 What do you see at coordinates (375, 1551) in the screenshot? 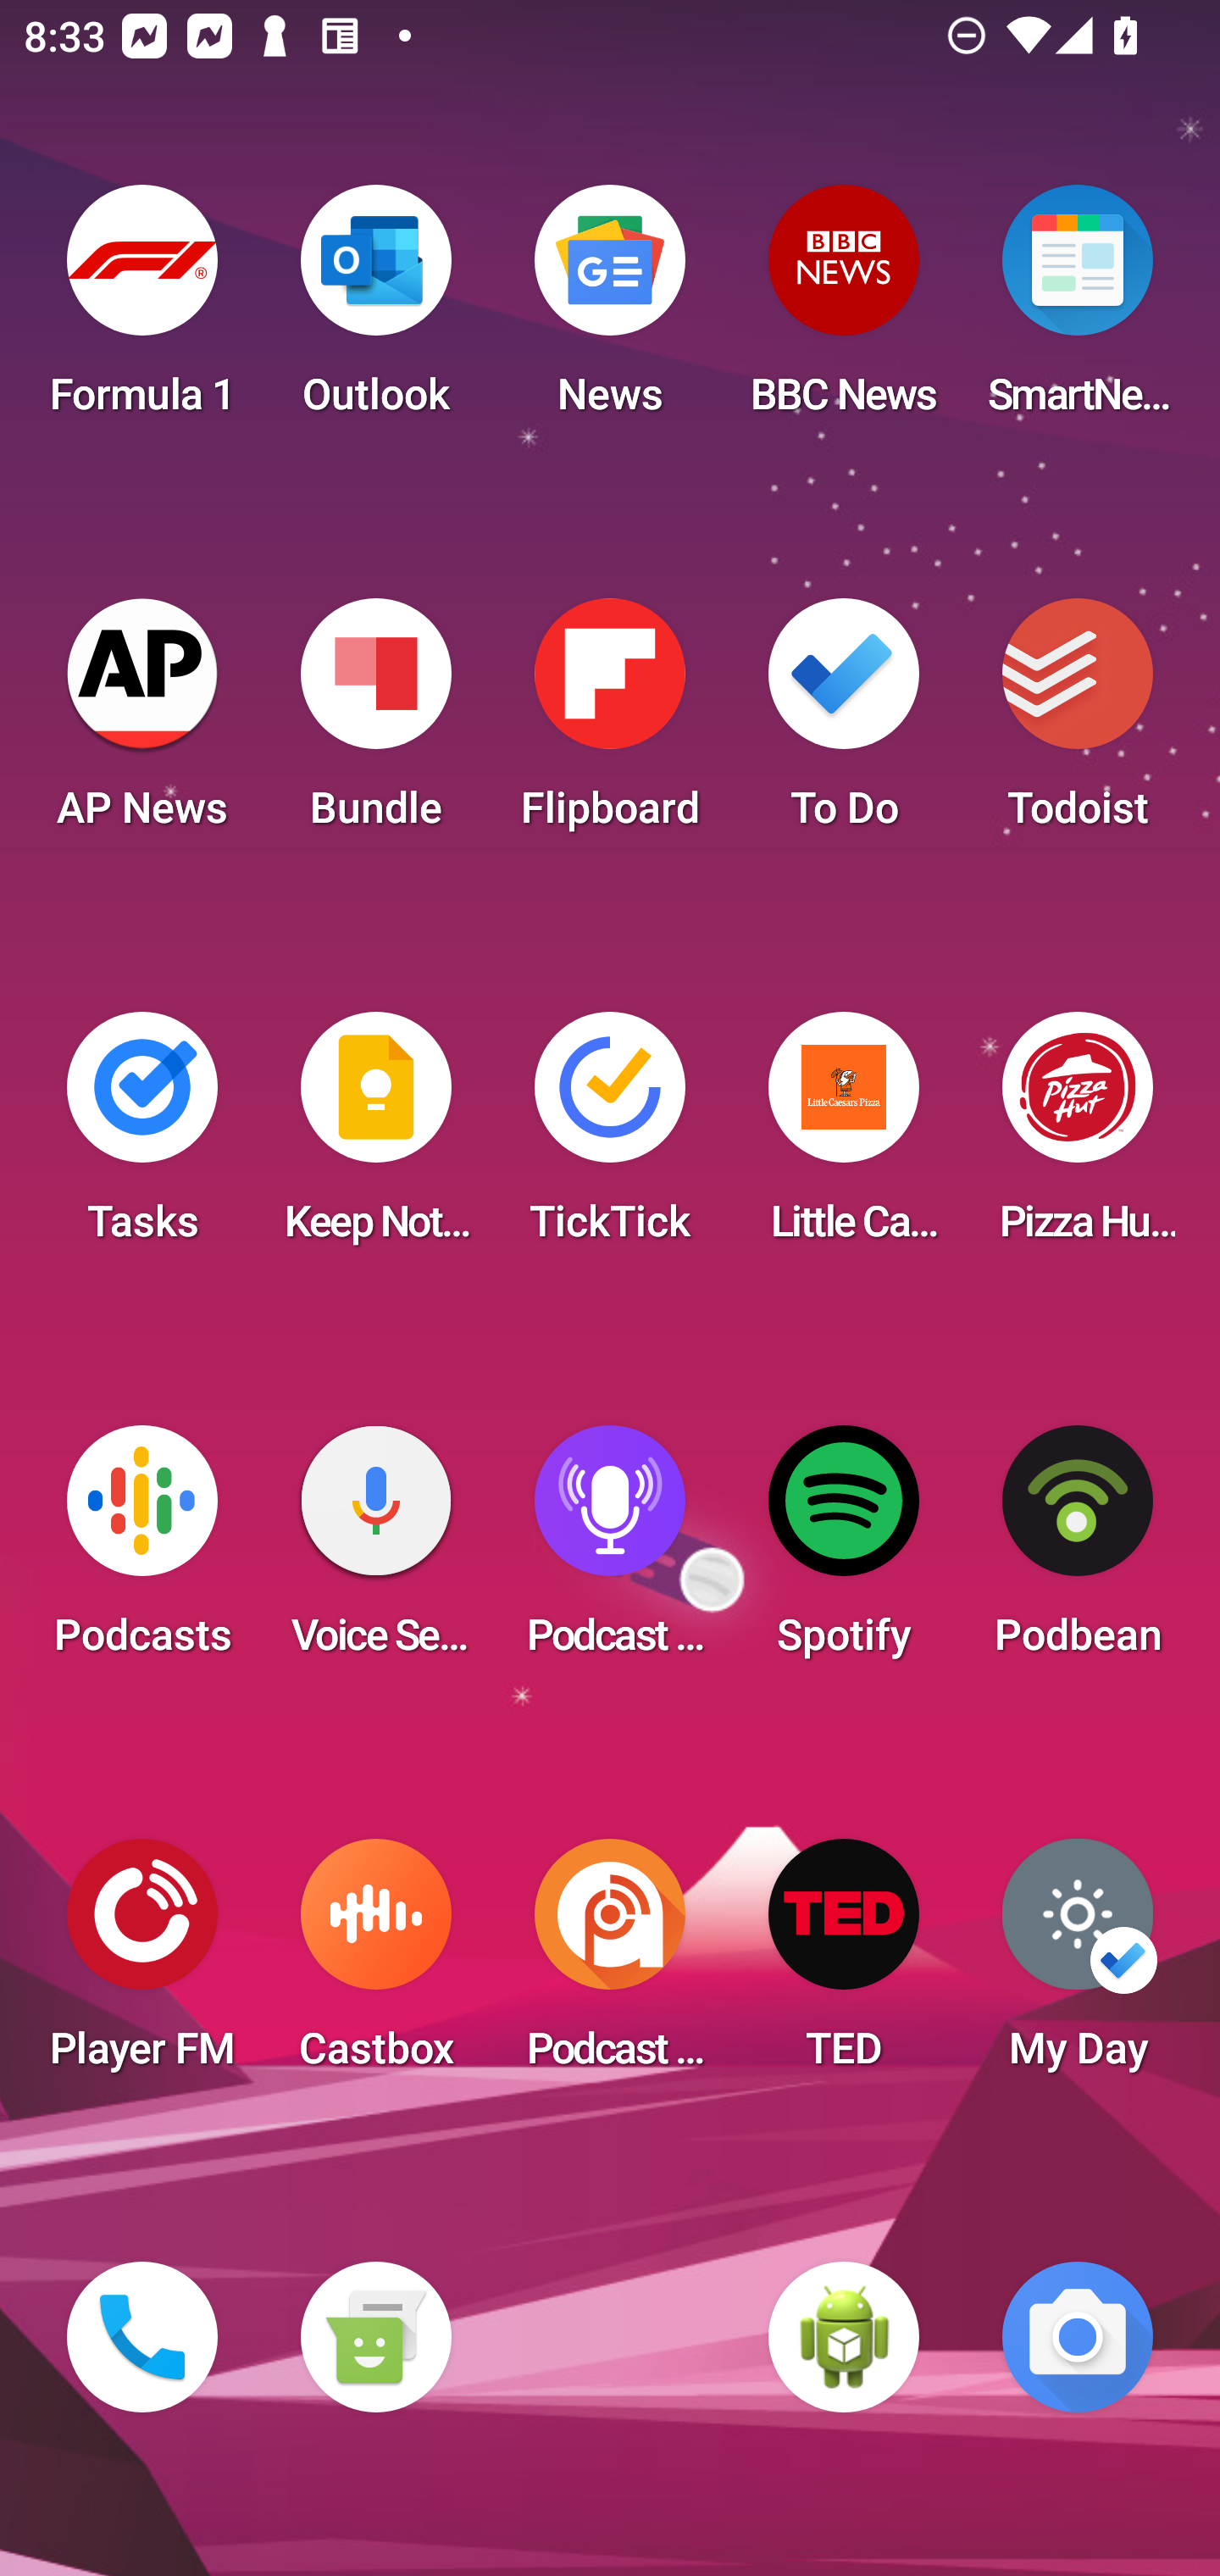
I see `Voice Search` at bounding box center [375, 1551].